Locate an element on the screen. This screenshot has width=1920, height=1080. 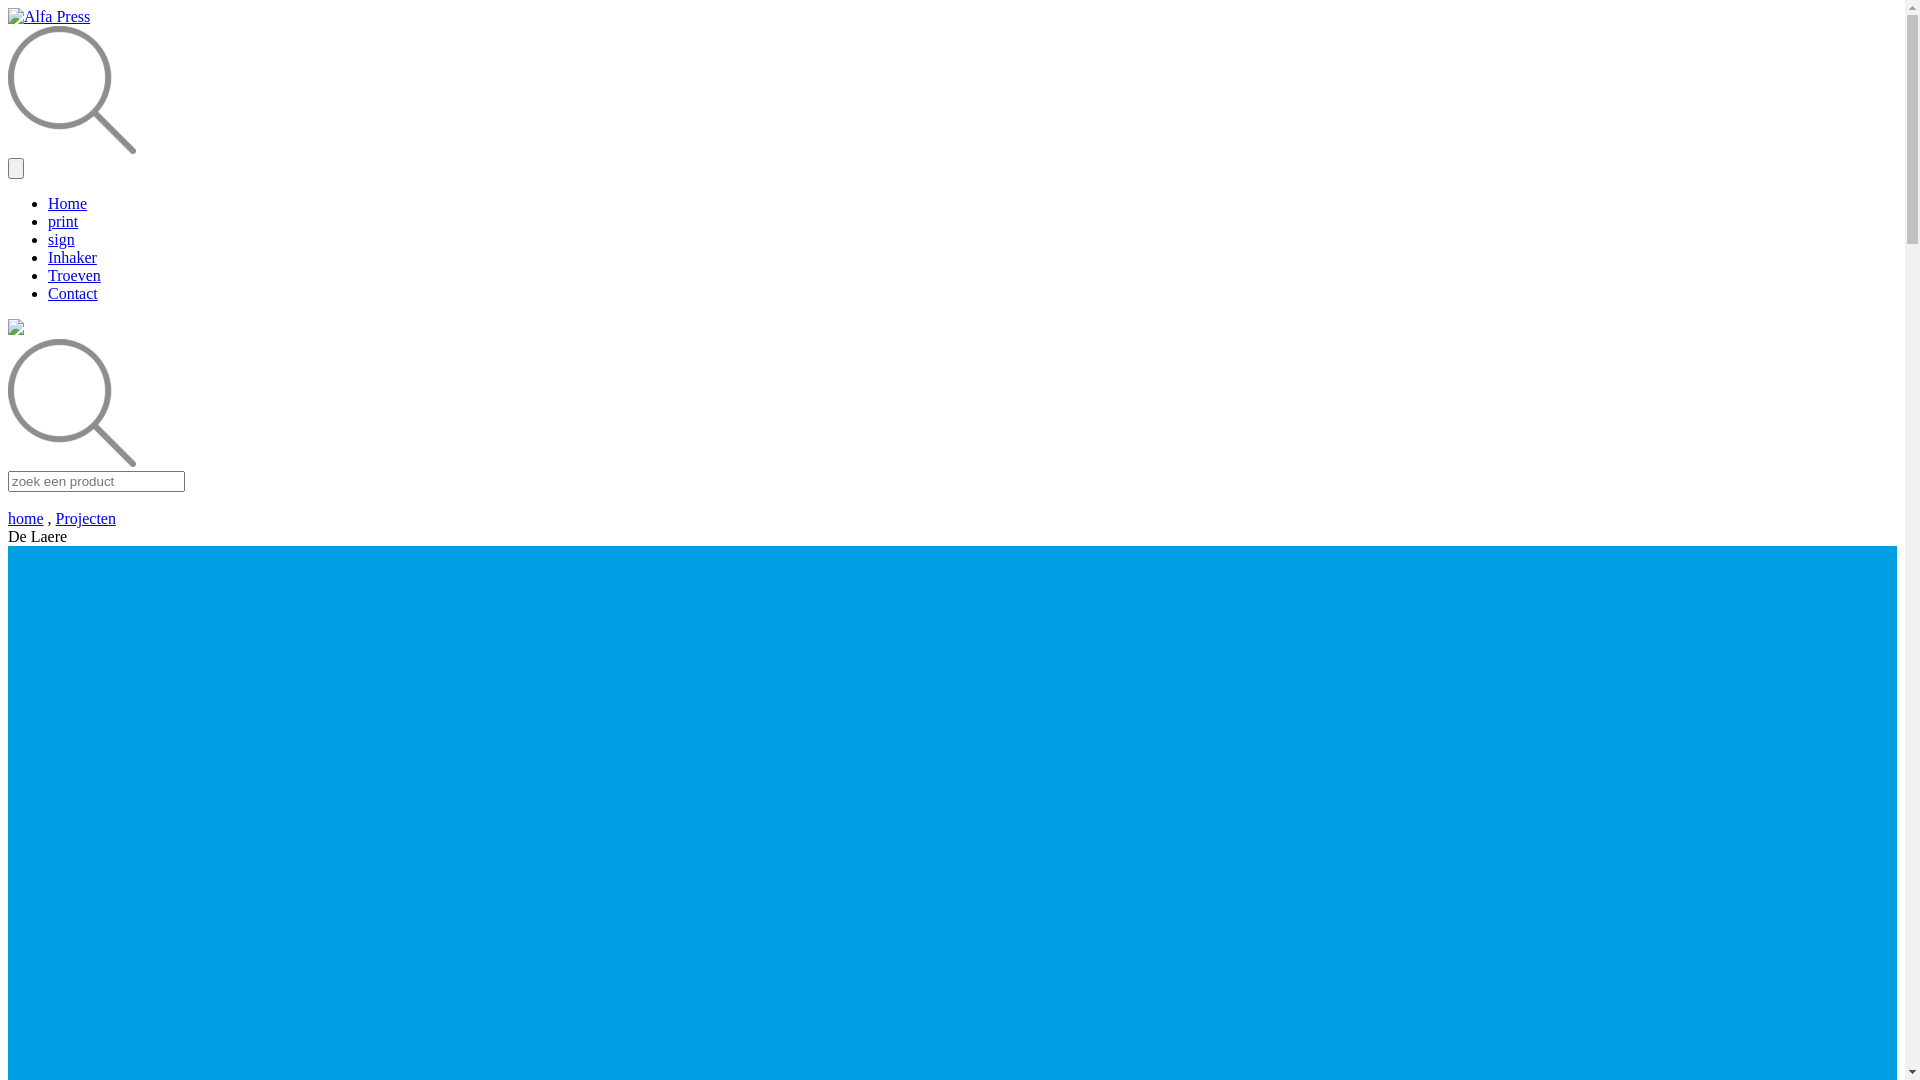
sign is located at coordinates (62, 240).